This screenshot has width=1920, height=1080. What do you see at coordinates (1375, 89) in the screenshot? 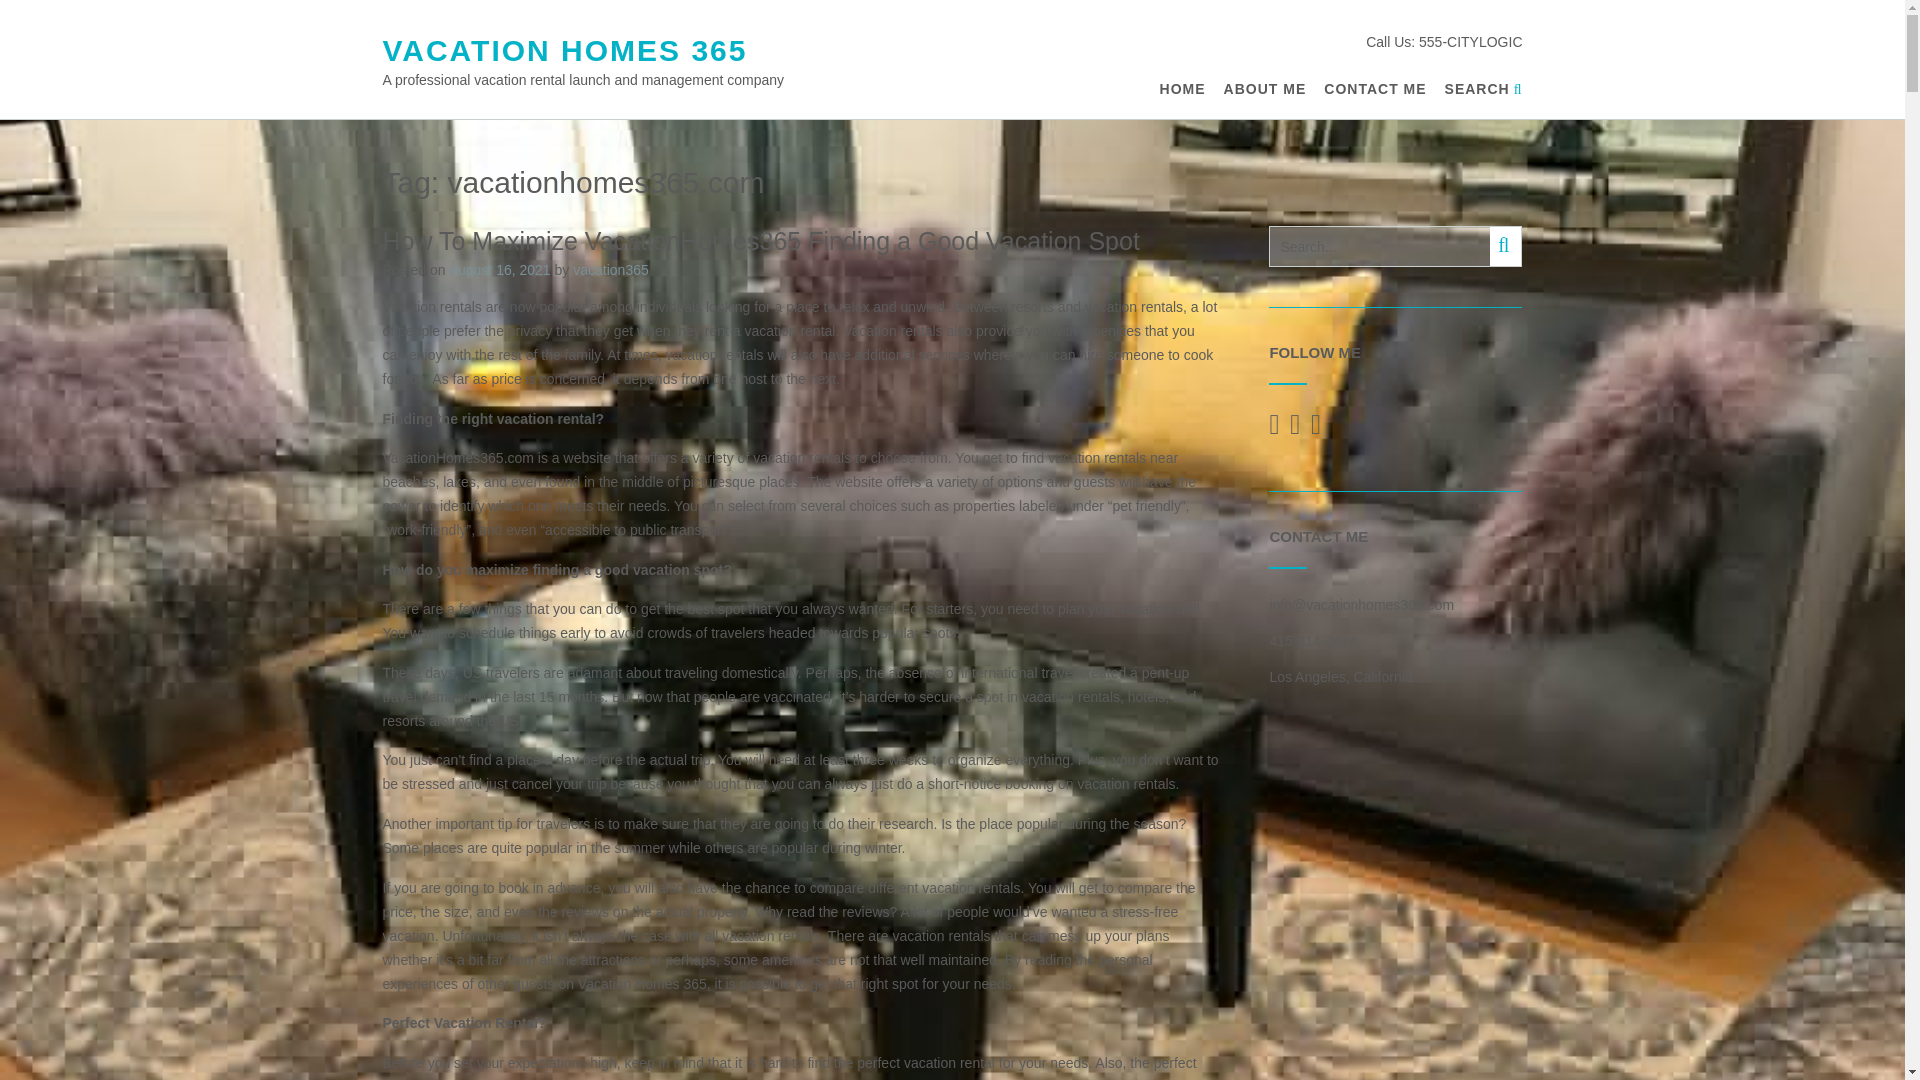
I see `CONTACT ME` at bounding box center [1375, 89].